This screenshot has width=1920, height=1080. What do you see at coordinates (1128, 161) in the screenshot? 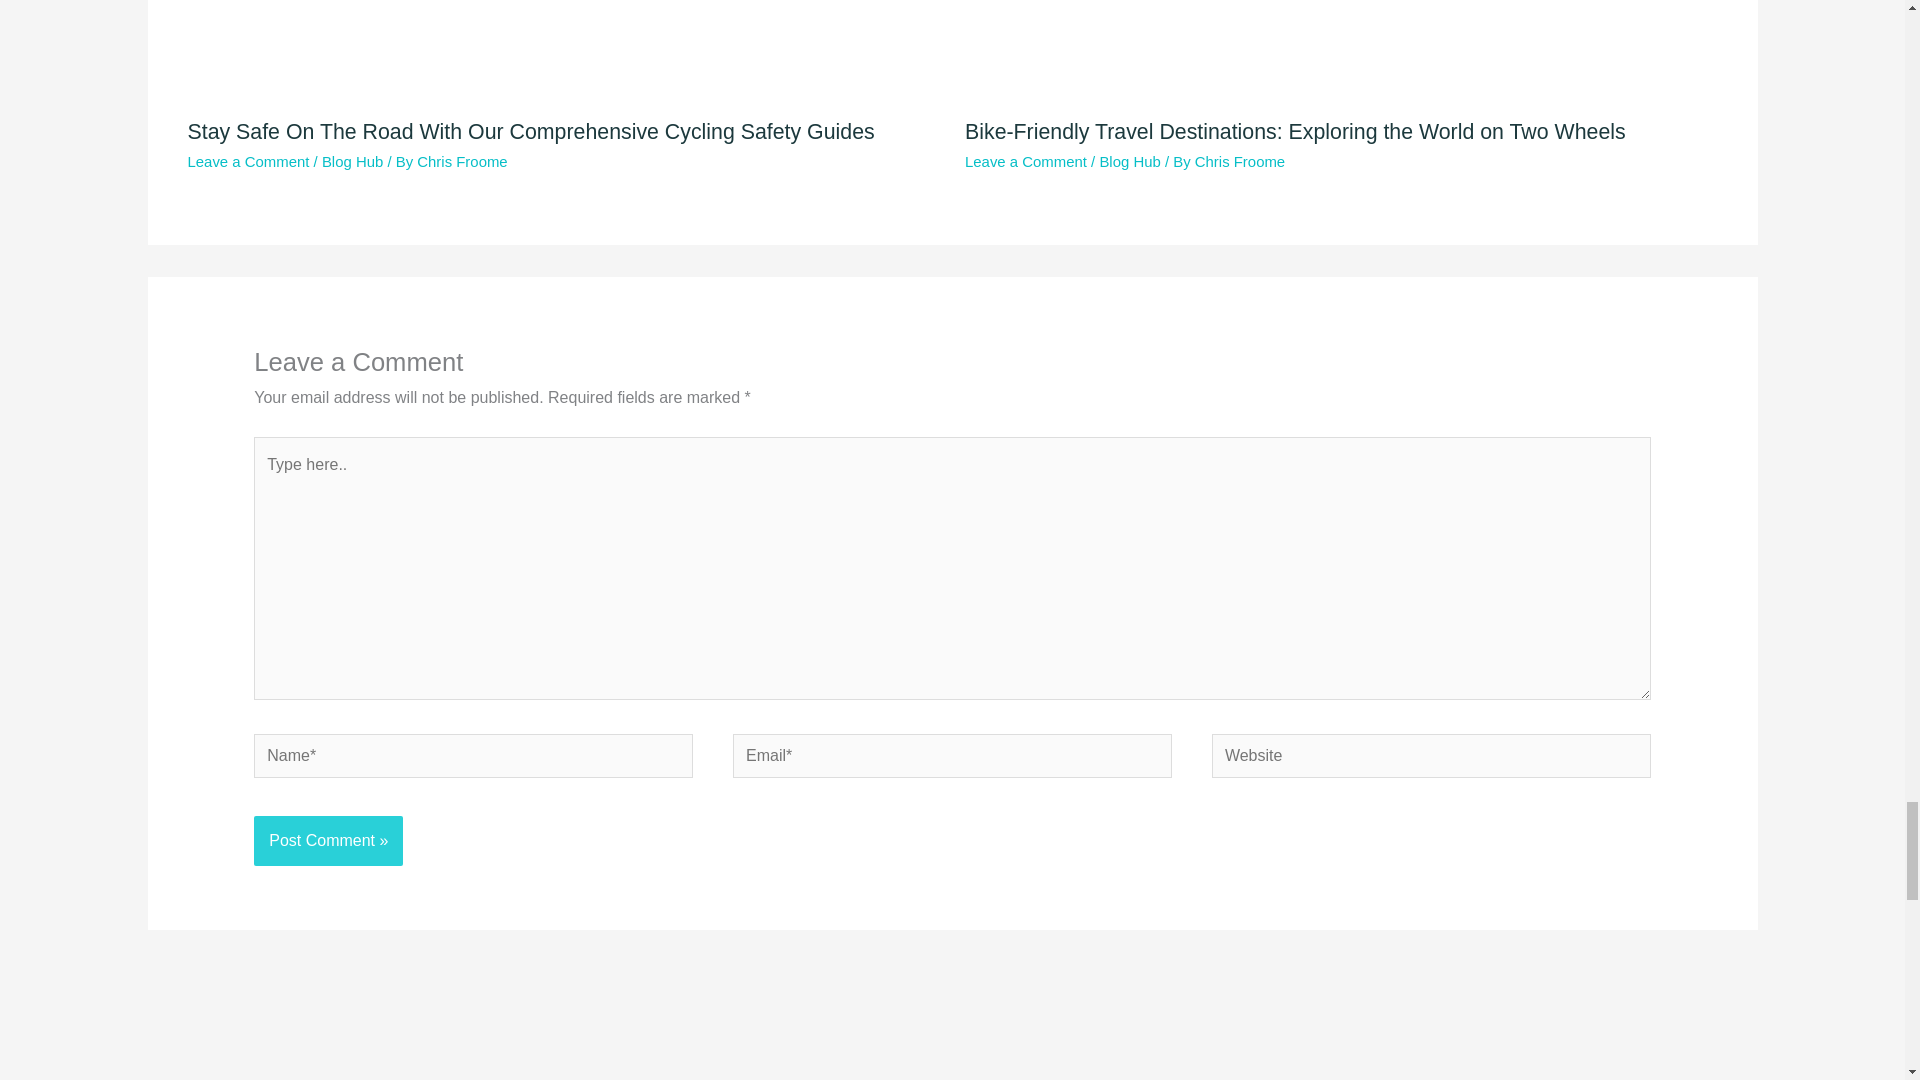
I see `Blog Hub` at bounding box center [1128, 161].